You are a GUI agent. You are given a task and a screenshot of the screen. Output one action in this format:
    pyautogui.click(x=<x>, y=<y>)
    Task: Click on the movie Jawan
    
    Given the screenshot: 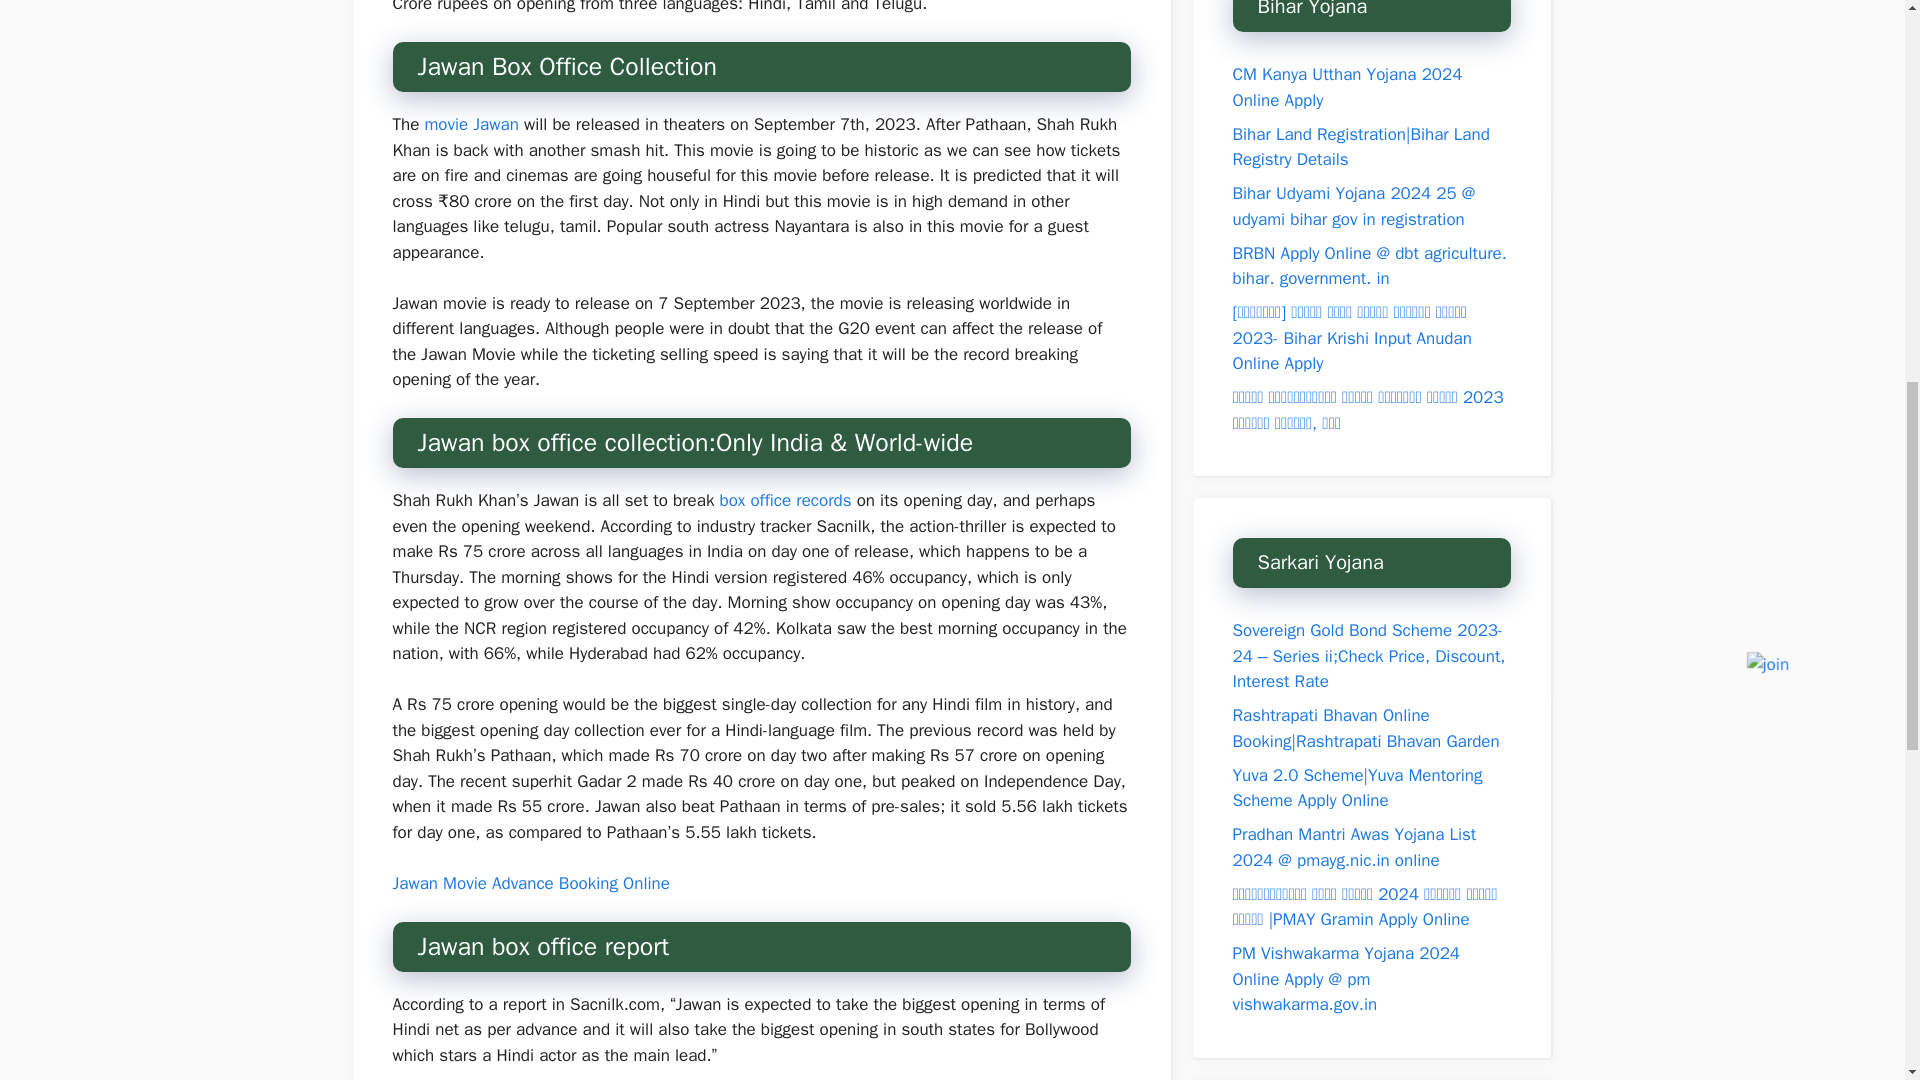 What is the action you would take?
    pyautogui.click(x=473, y=124)
    